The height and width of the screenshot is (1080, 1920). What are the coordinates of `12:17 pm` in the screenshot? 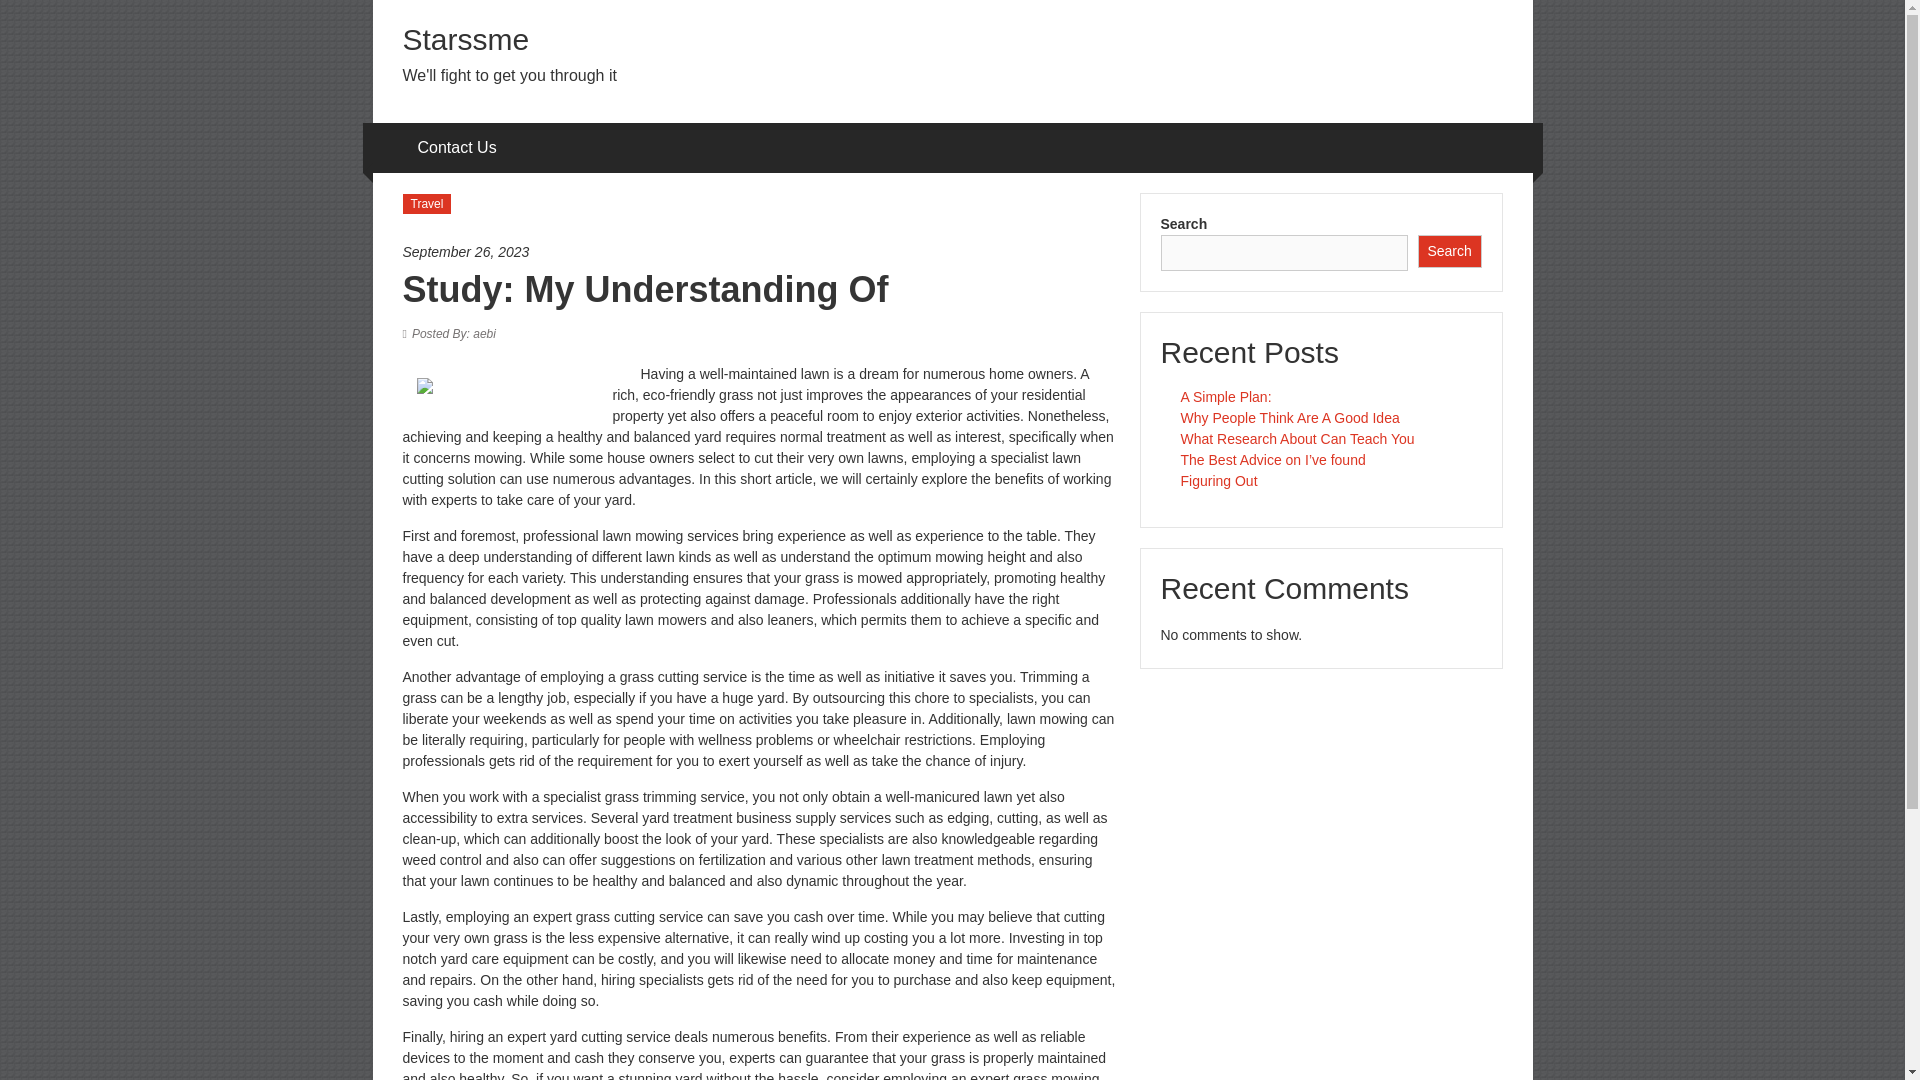 It's located at (759, 252).